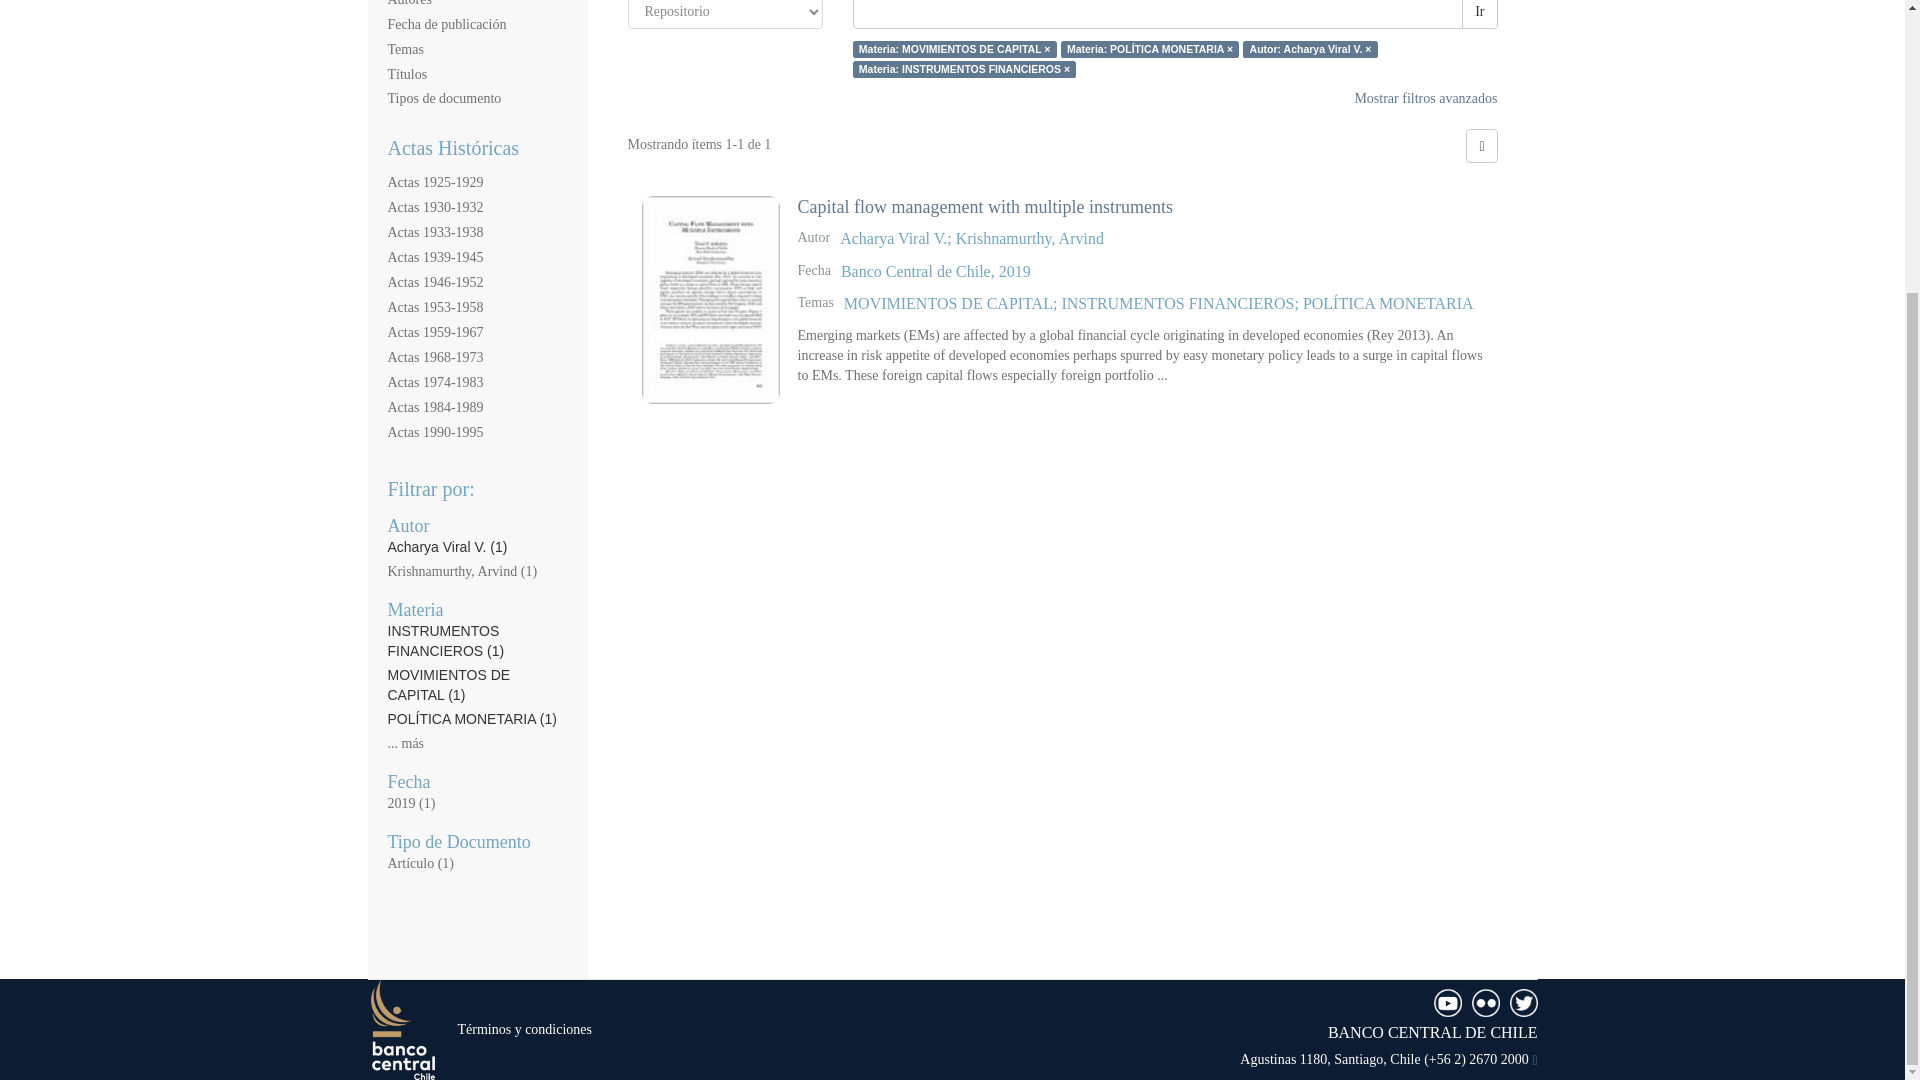 This screenshot has height=1080, width=1920. What do you see at coordinates (435, 256) in the screenshot?
I see `Actas 1939-1945` at bounding box center [435, 256].